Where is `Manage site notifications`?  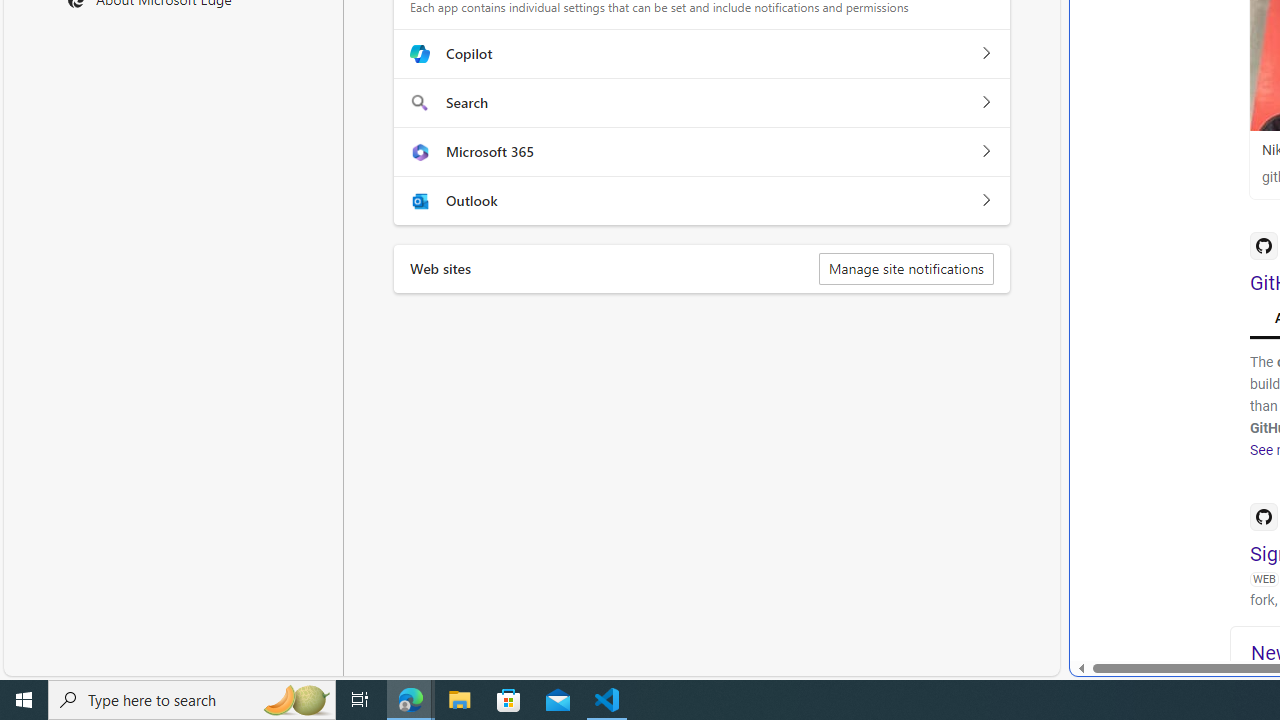 Manage site notifications is located at coordinates (906, 268).